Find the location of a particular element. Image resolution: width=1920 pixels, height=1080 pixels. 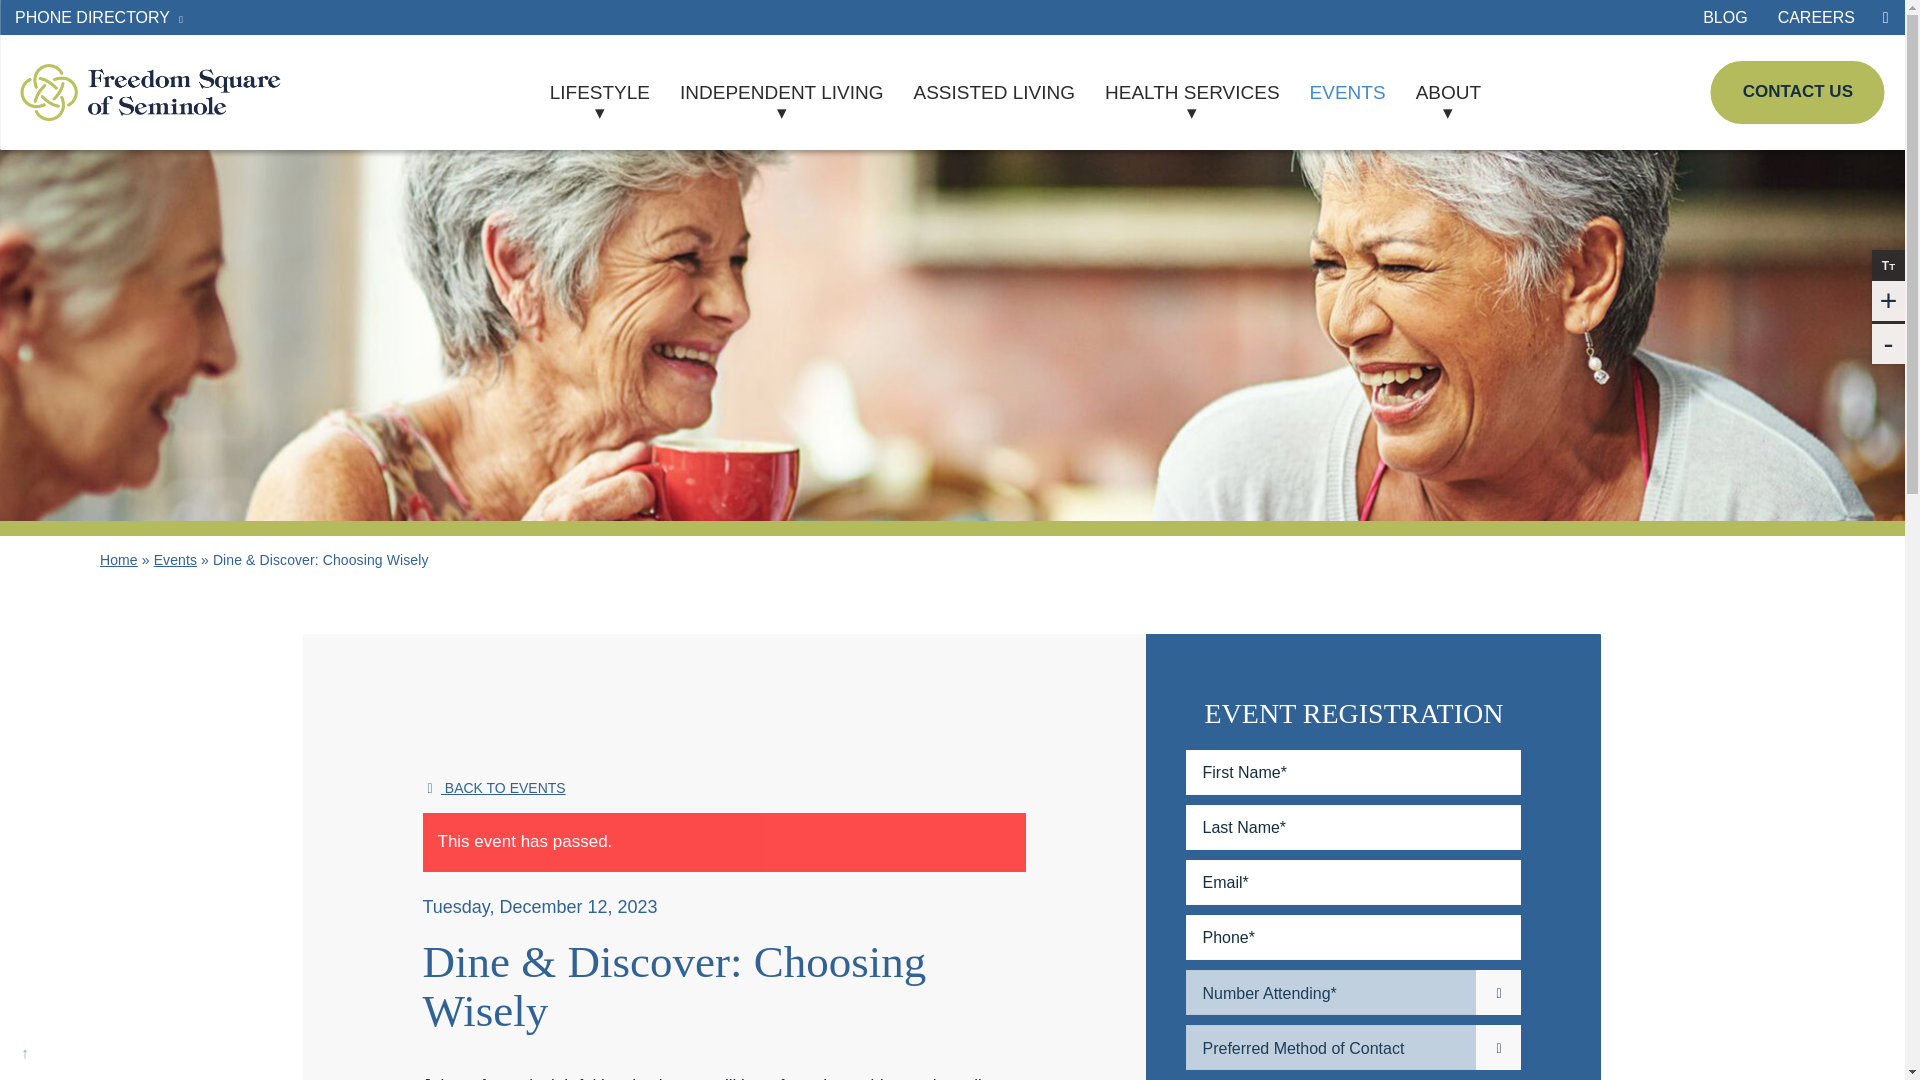

HEALTH SERVICES is located at coordinates (1192, 92).